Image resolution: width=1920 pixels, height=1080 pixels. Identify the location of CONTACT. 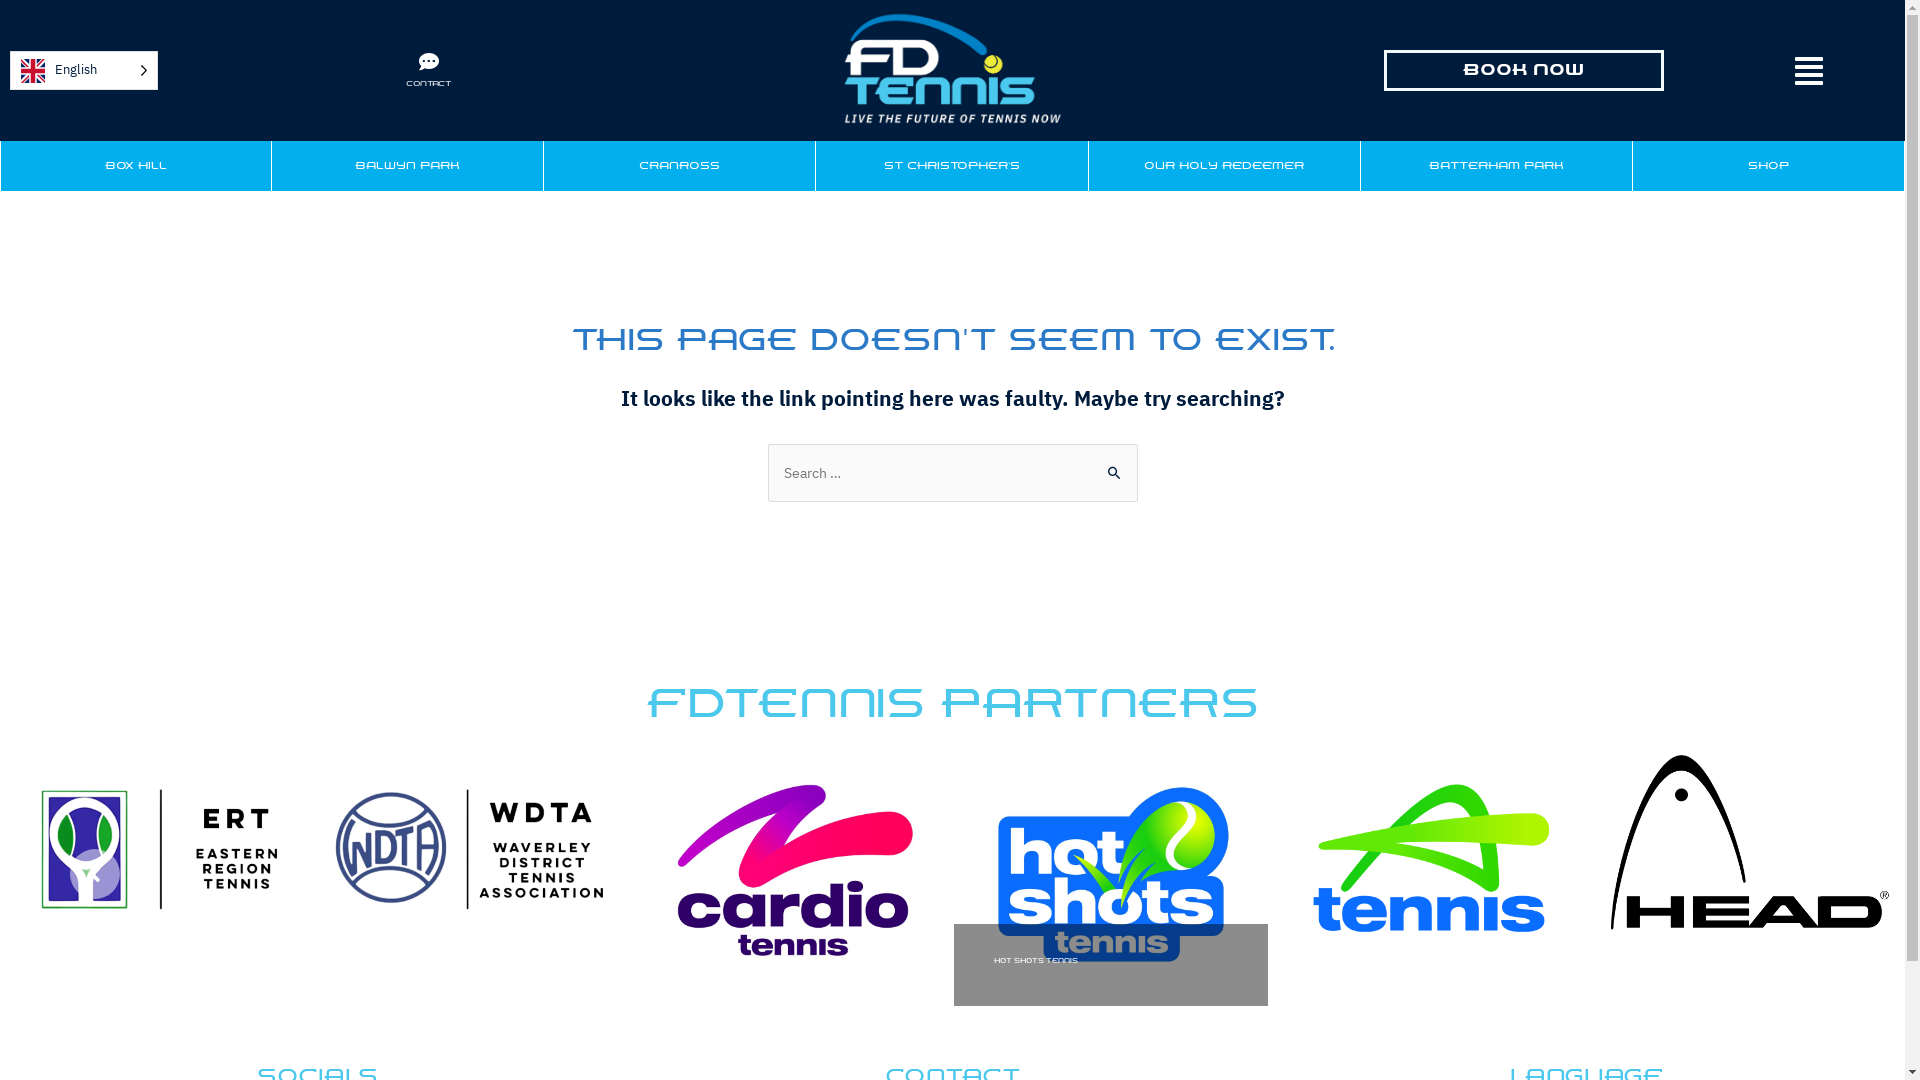
(428, 84).